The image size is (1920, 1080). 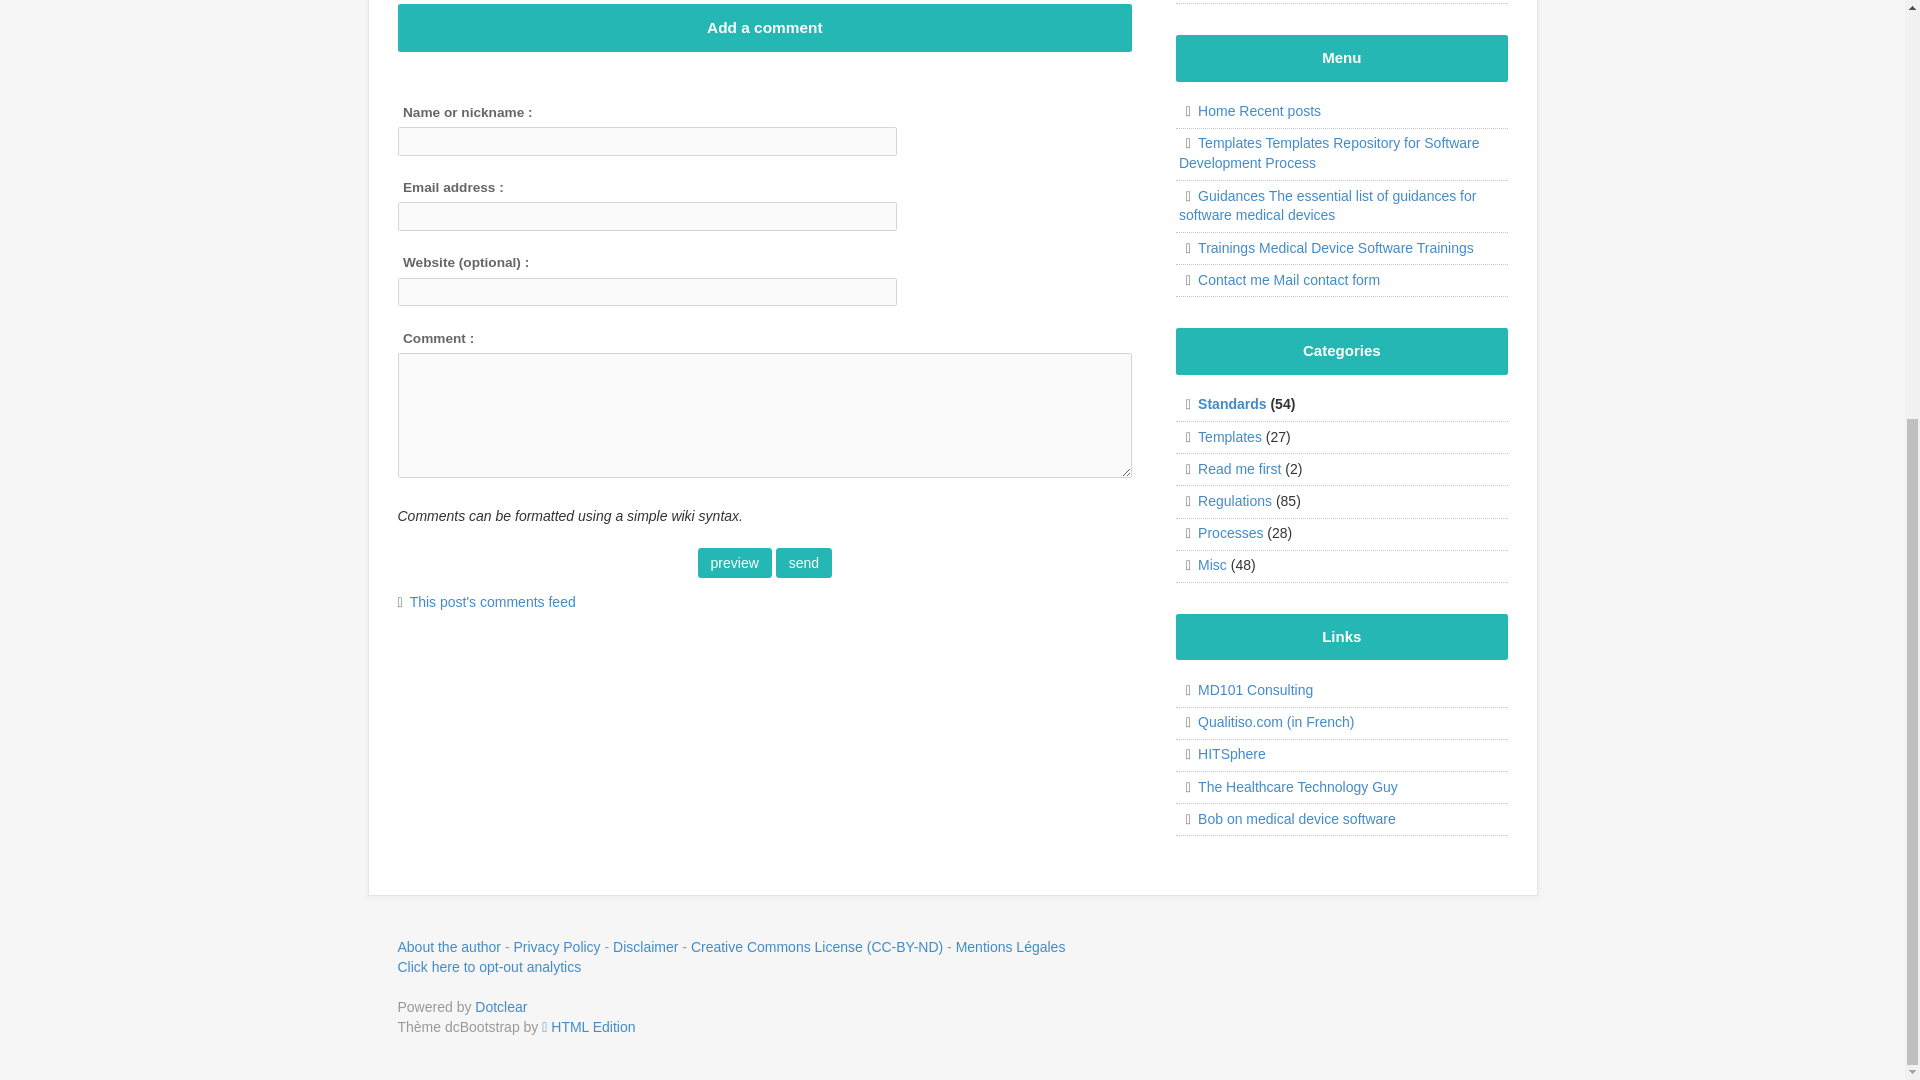 I want to click on Privacy Policy, so click(x=556, y=946).